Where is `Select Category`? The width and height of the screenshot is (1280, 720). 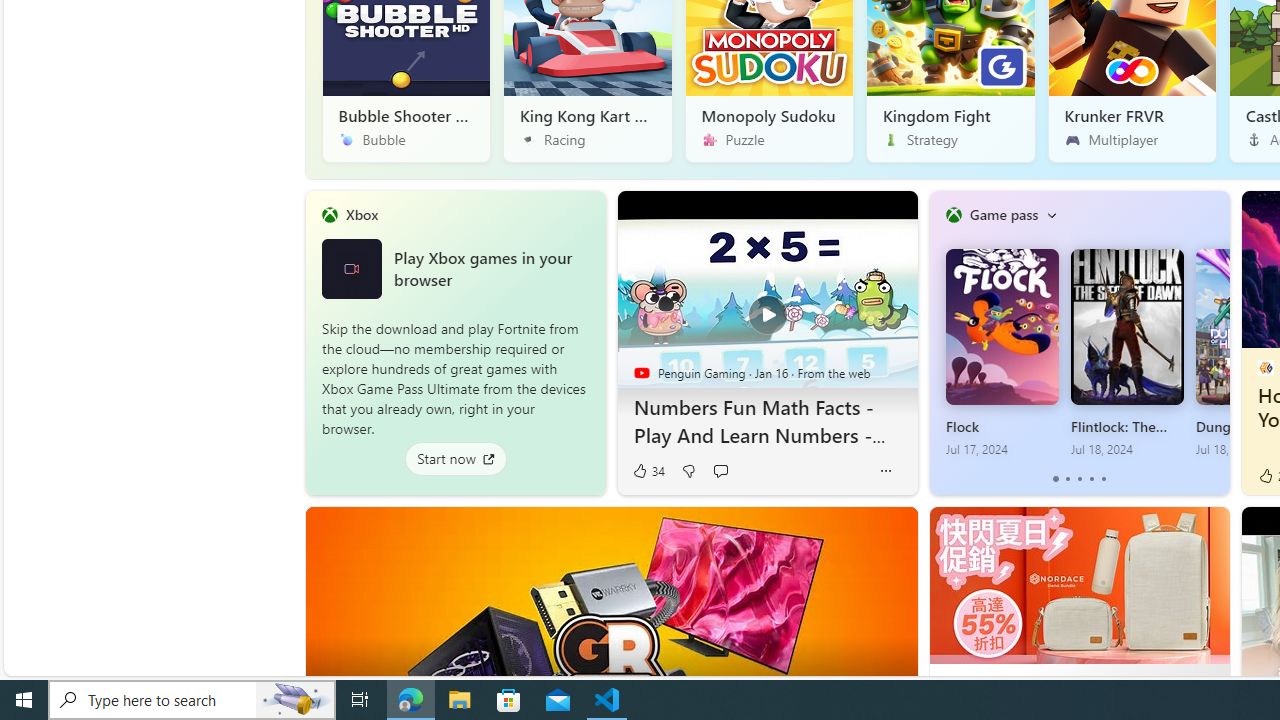 Select Category is located at coordinates (1051, 214).